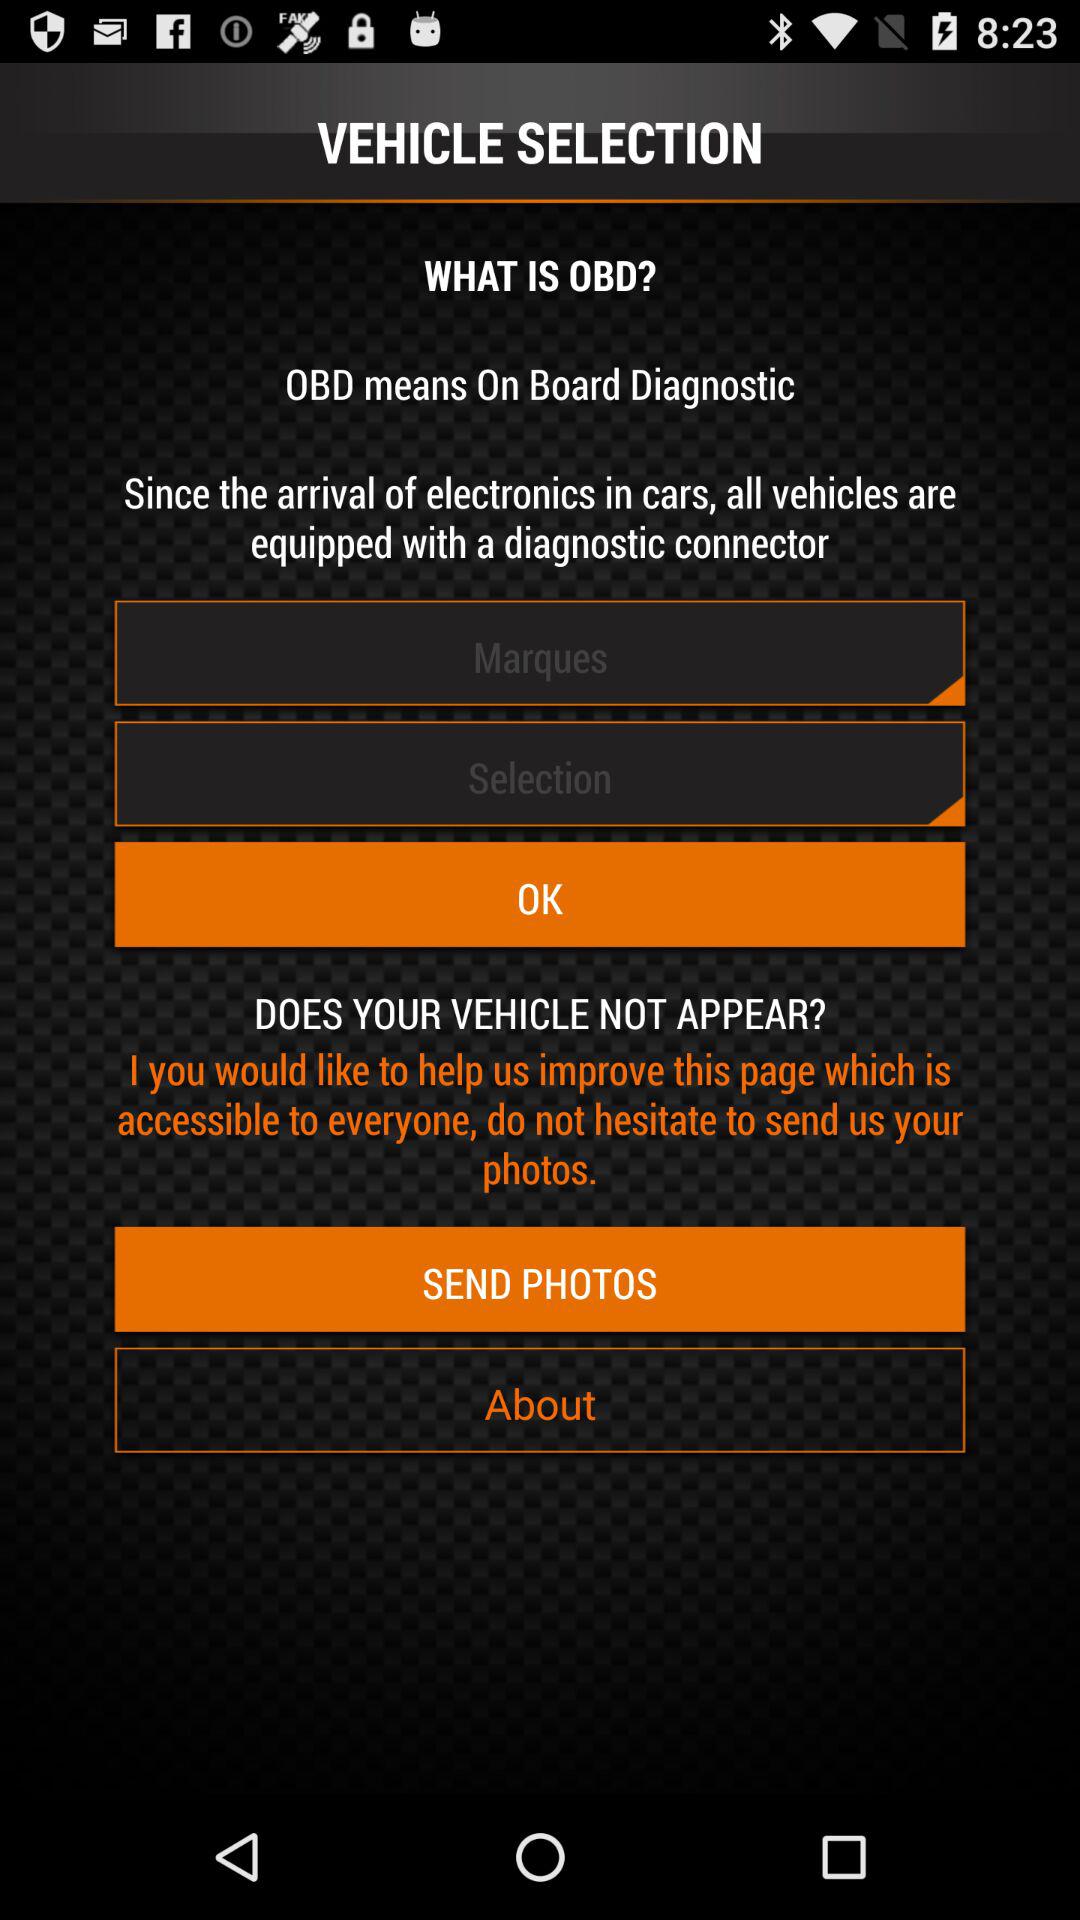 The width and height of the screenshot is (1080, 1920). I want to click on choose the icon above the selection item, so click(540, 656).